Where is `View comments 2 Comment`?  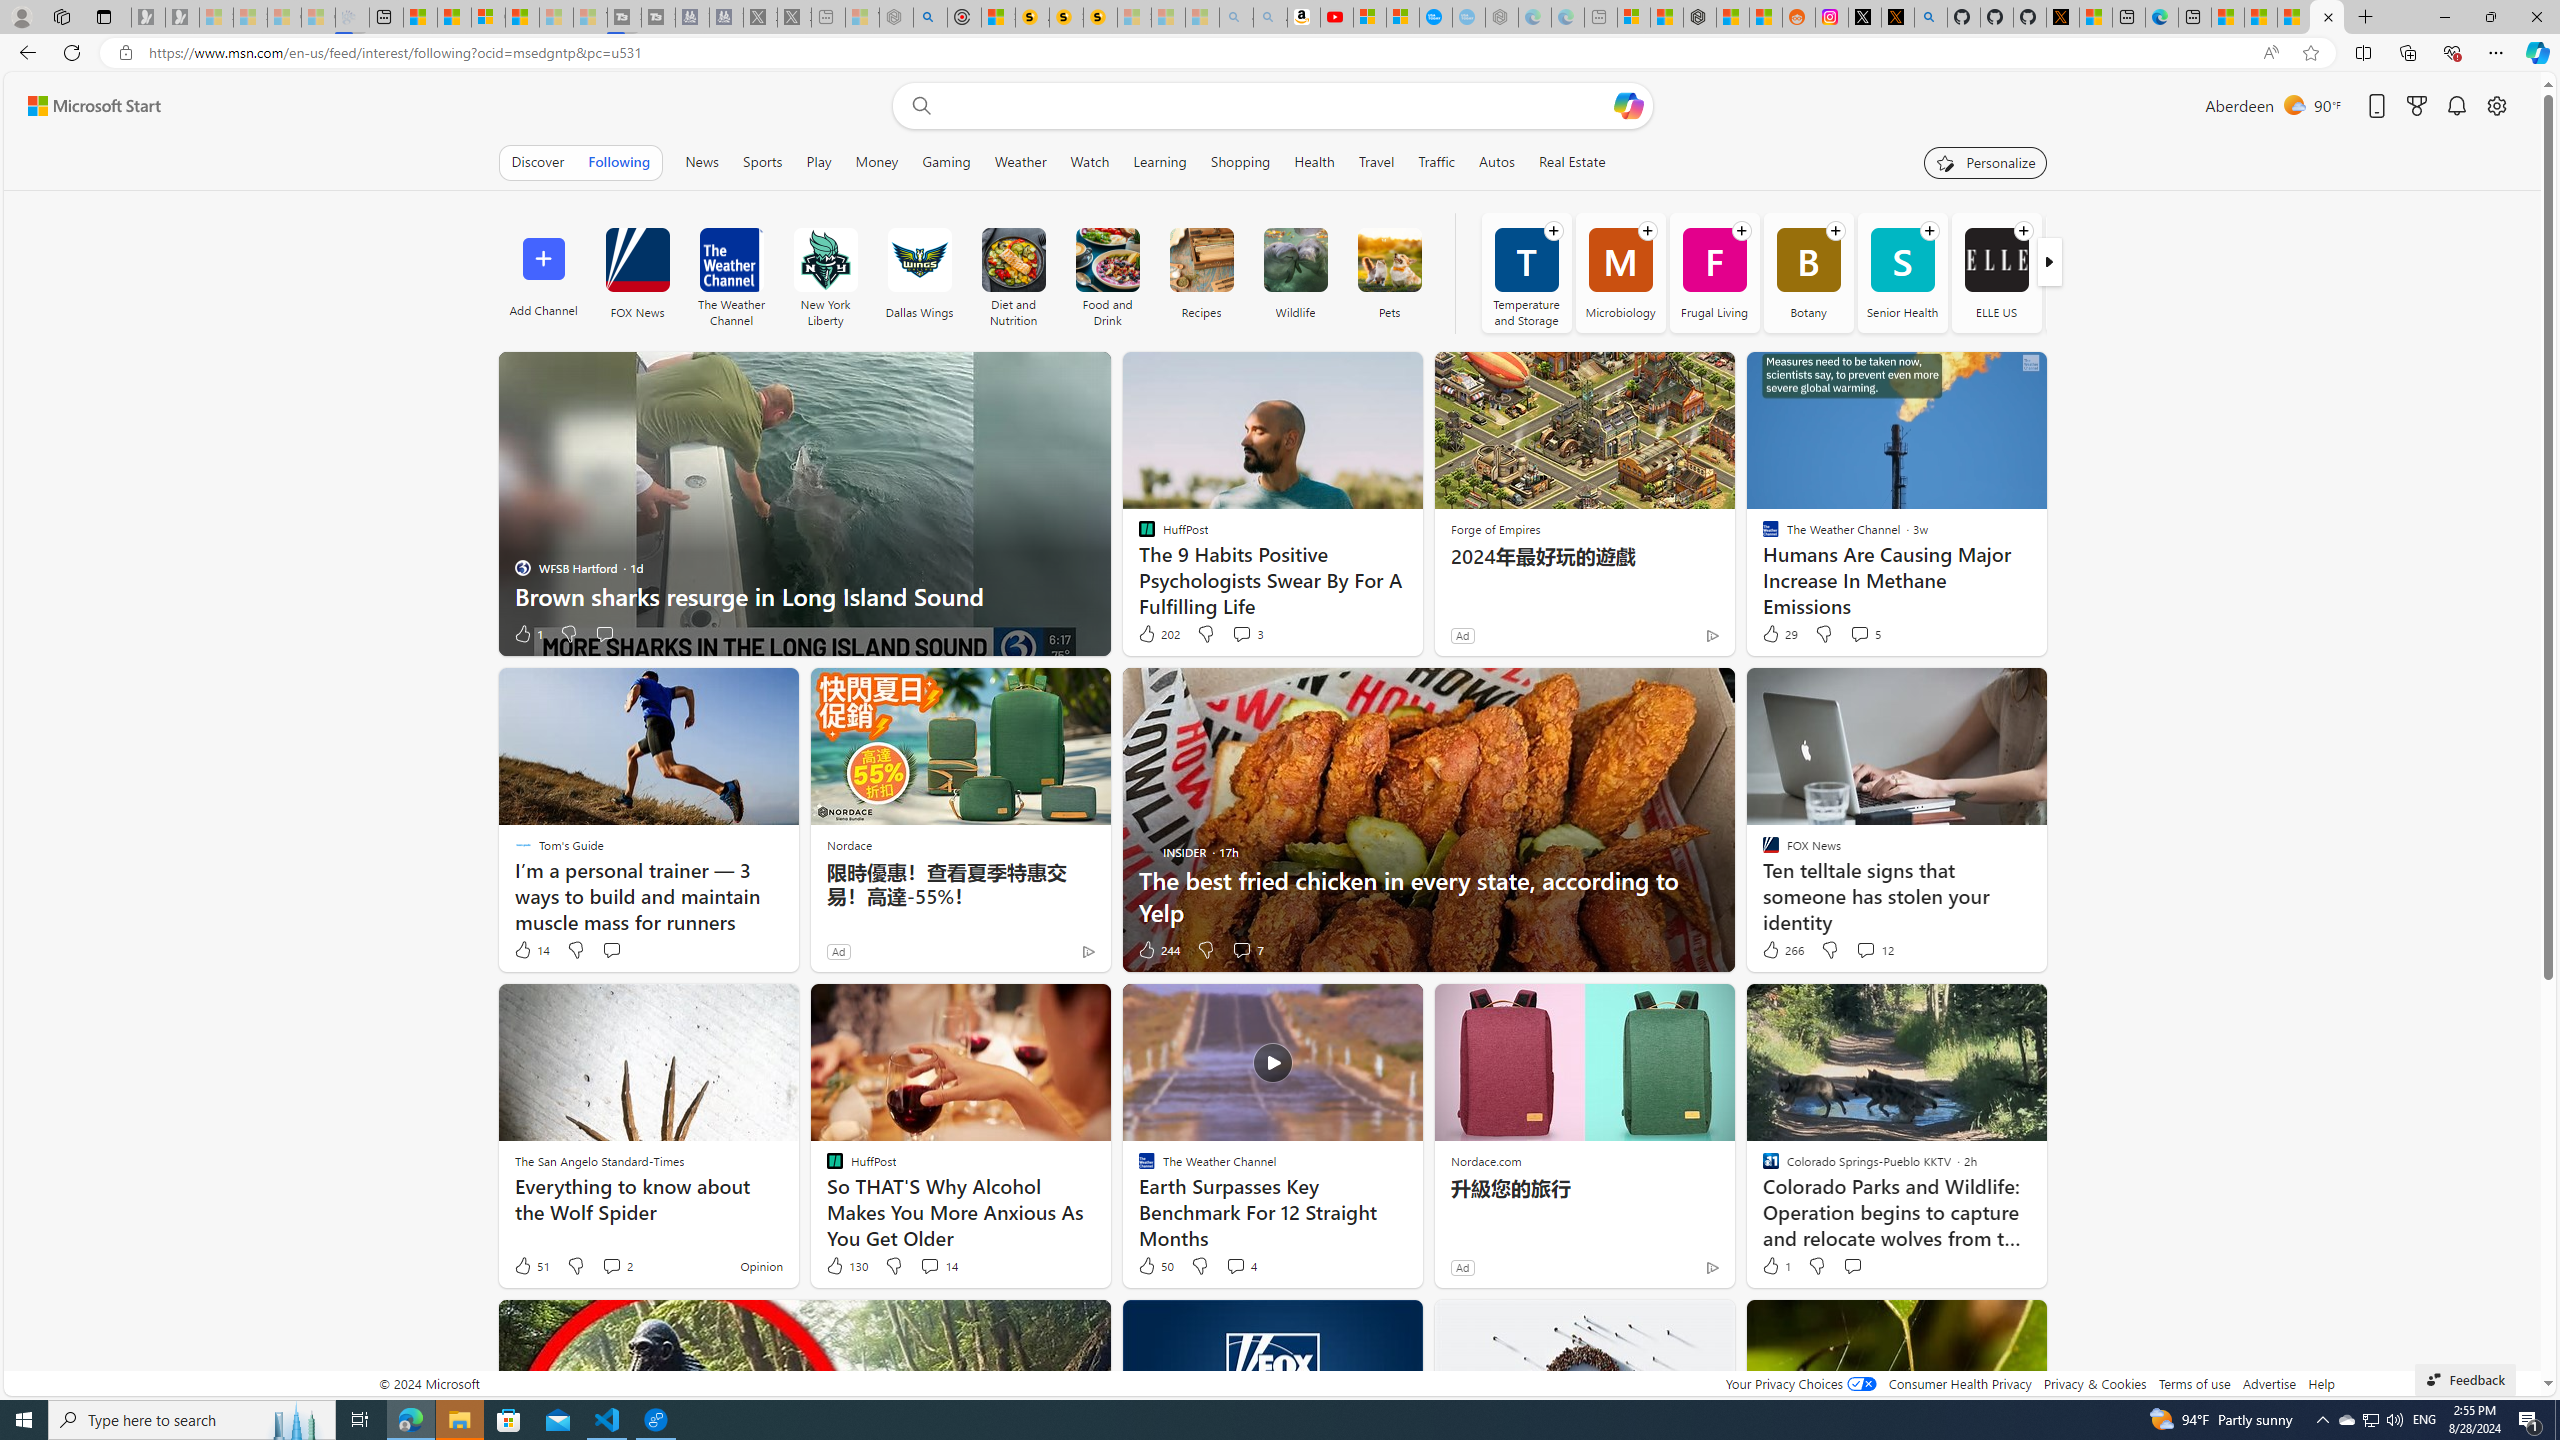 View comments 2 Comment is located at coordinates (616, 1266).